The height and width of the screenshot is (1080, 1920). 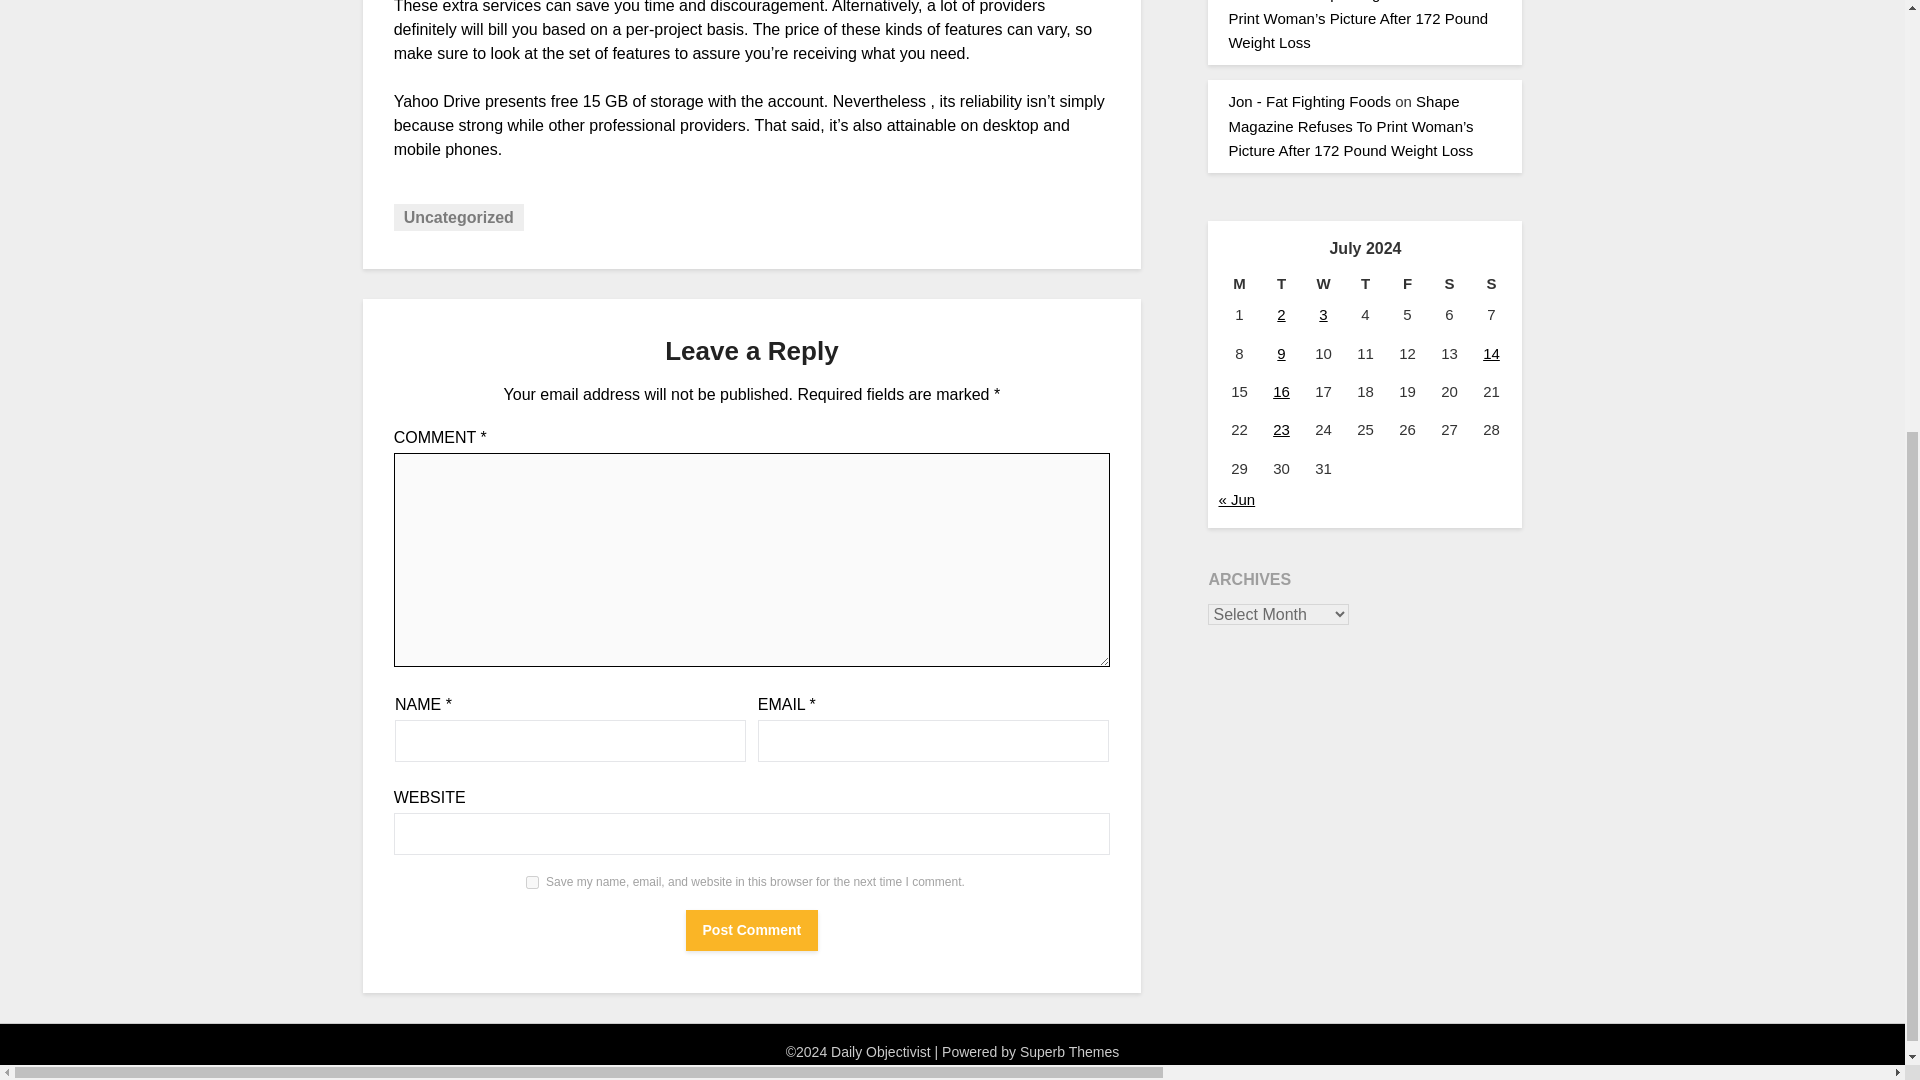 I want to click on Friday, so click(x=1407, y=284).